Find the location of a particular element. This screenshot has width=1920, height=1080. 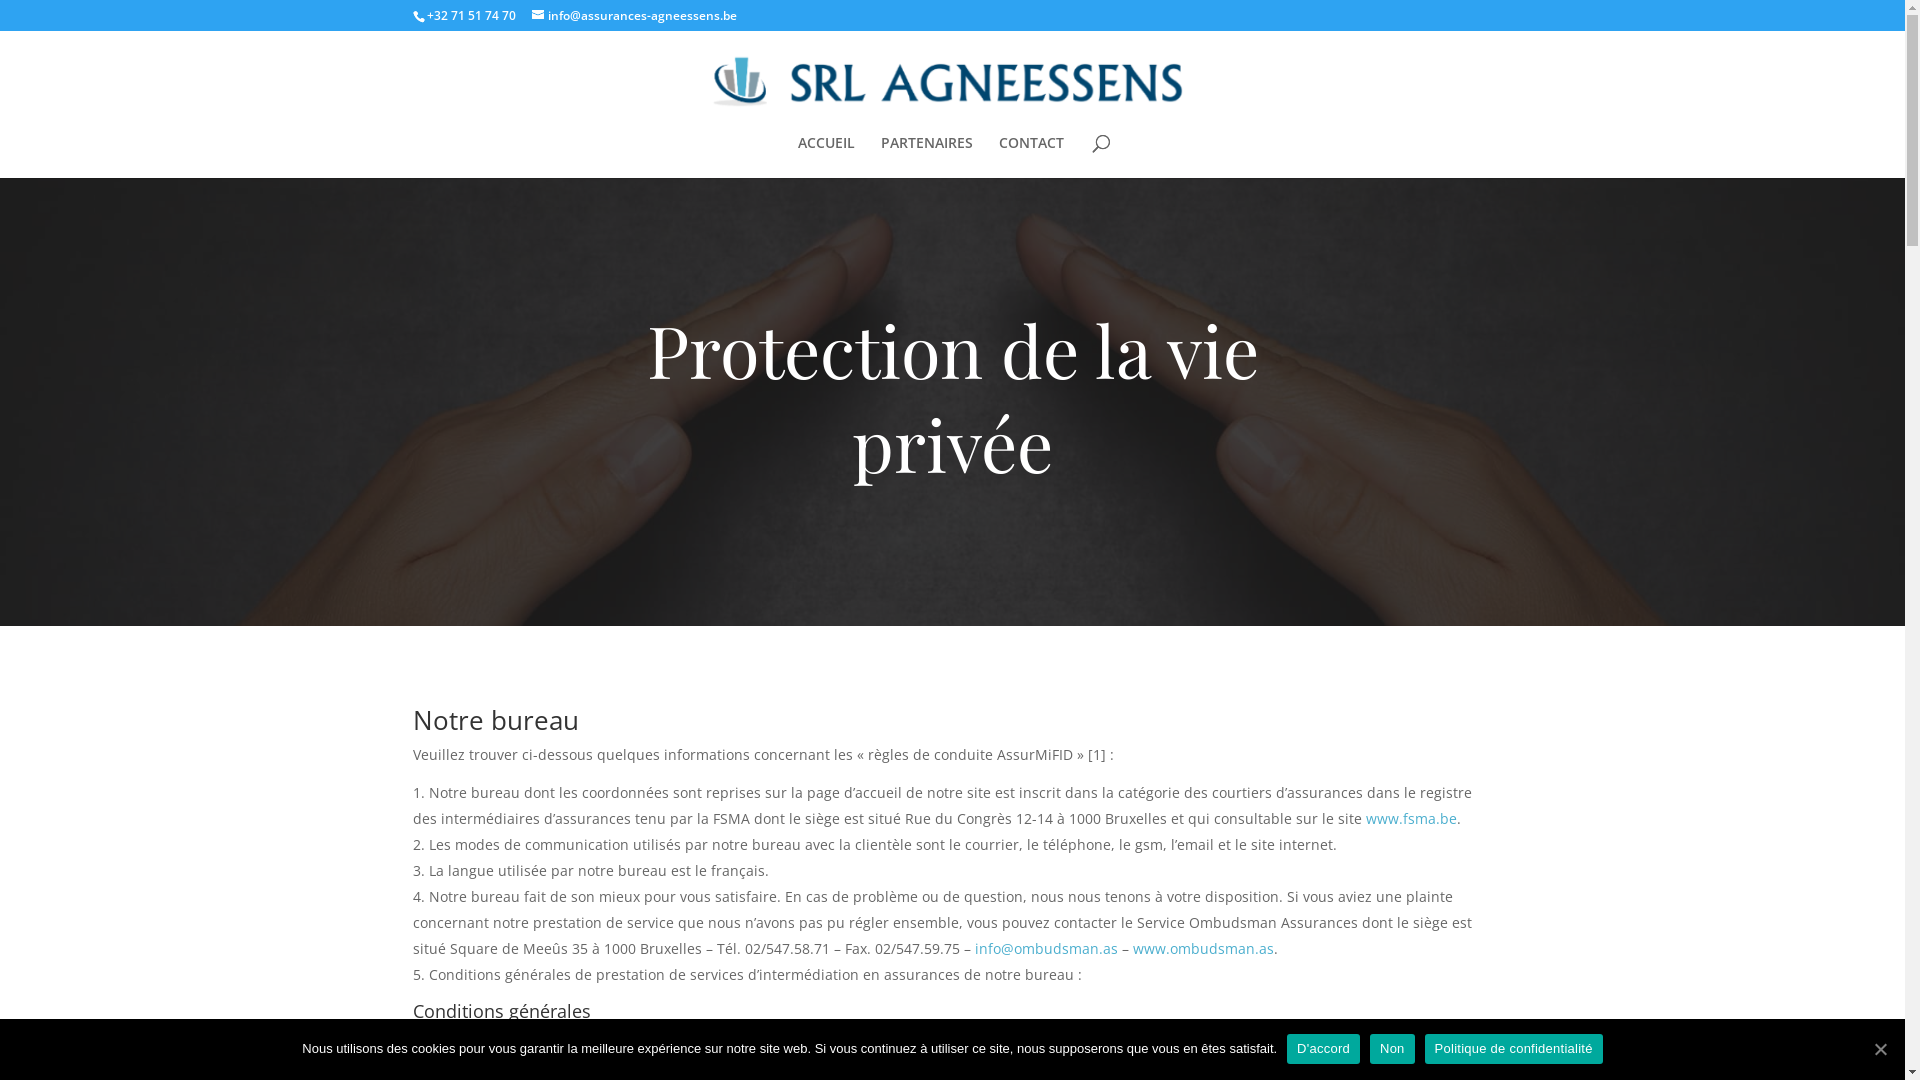

CONTACT is located at coordinates (1030, 157).